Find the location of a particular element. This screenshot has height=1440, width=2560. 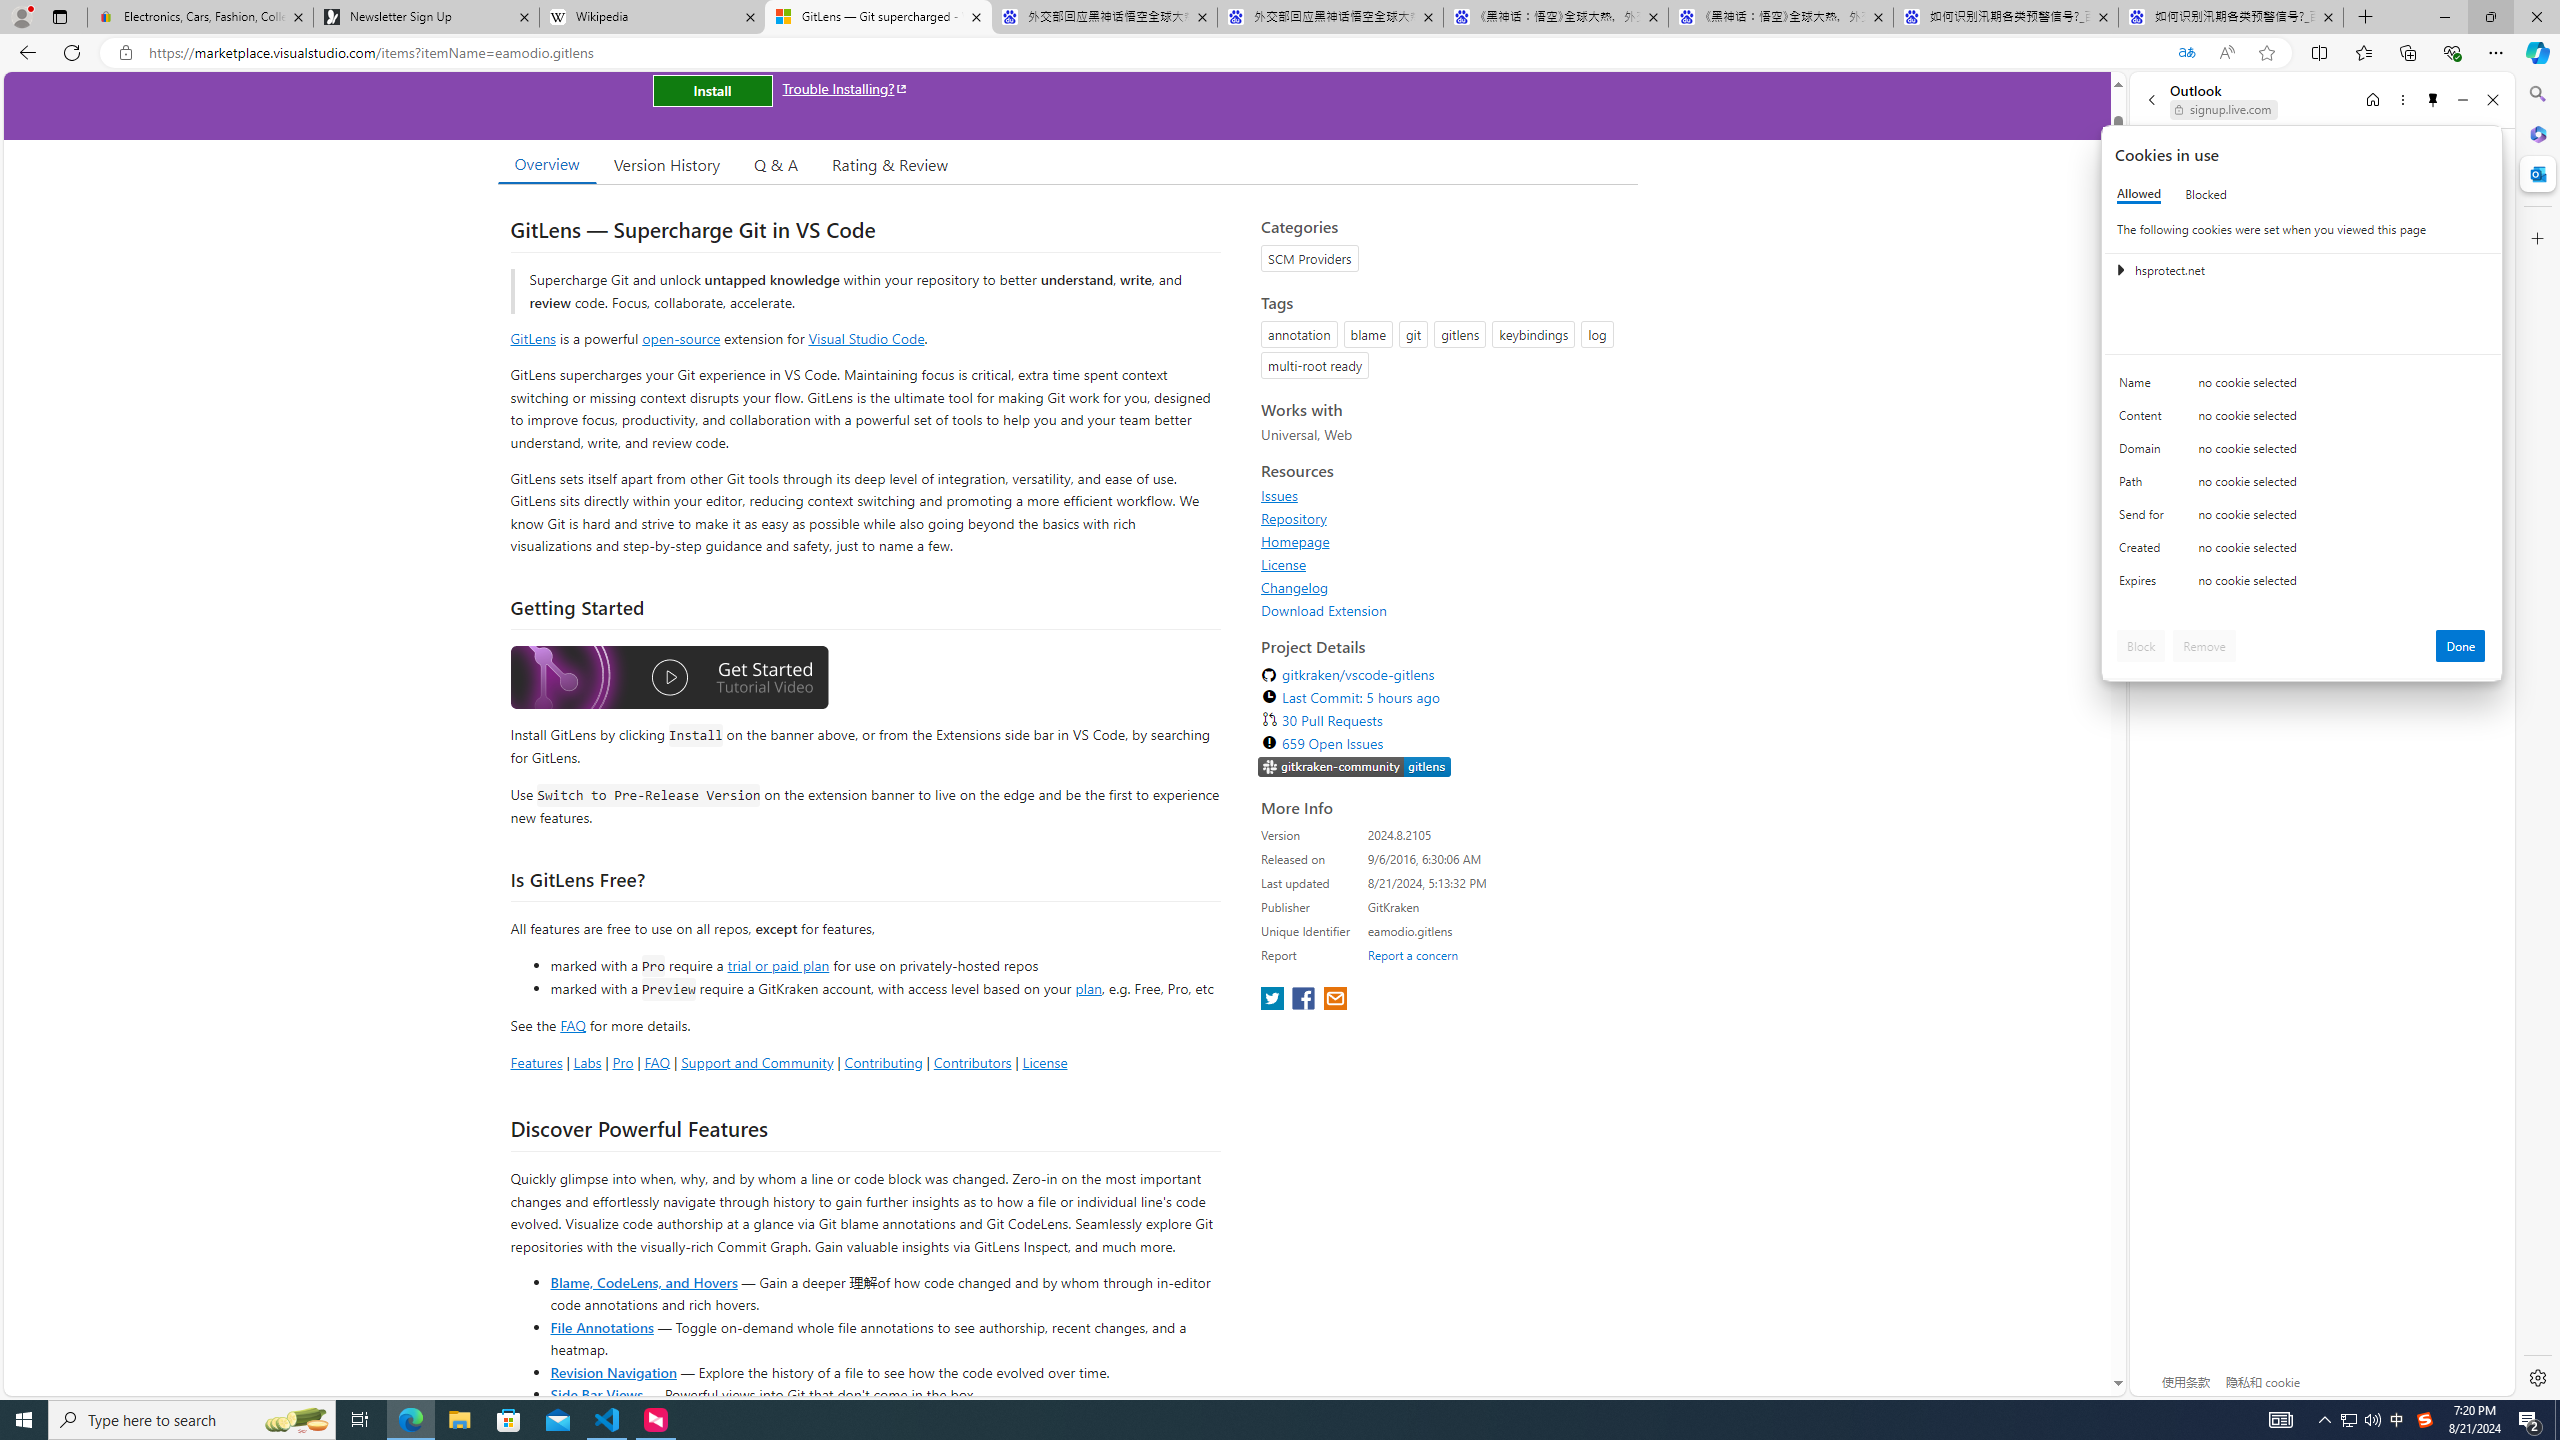

Created is located at coordinates (2145, 552).